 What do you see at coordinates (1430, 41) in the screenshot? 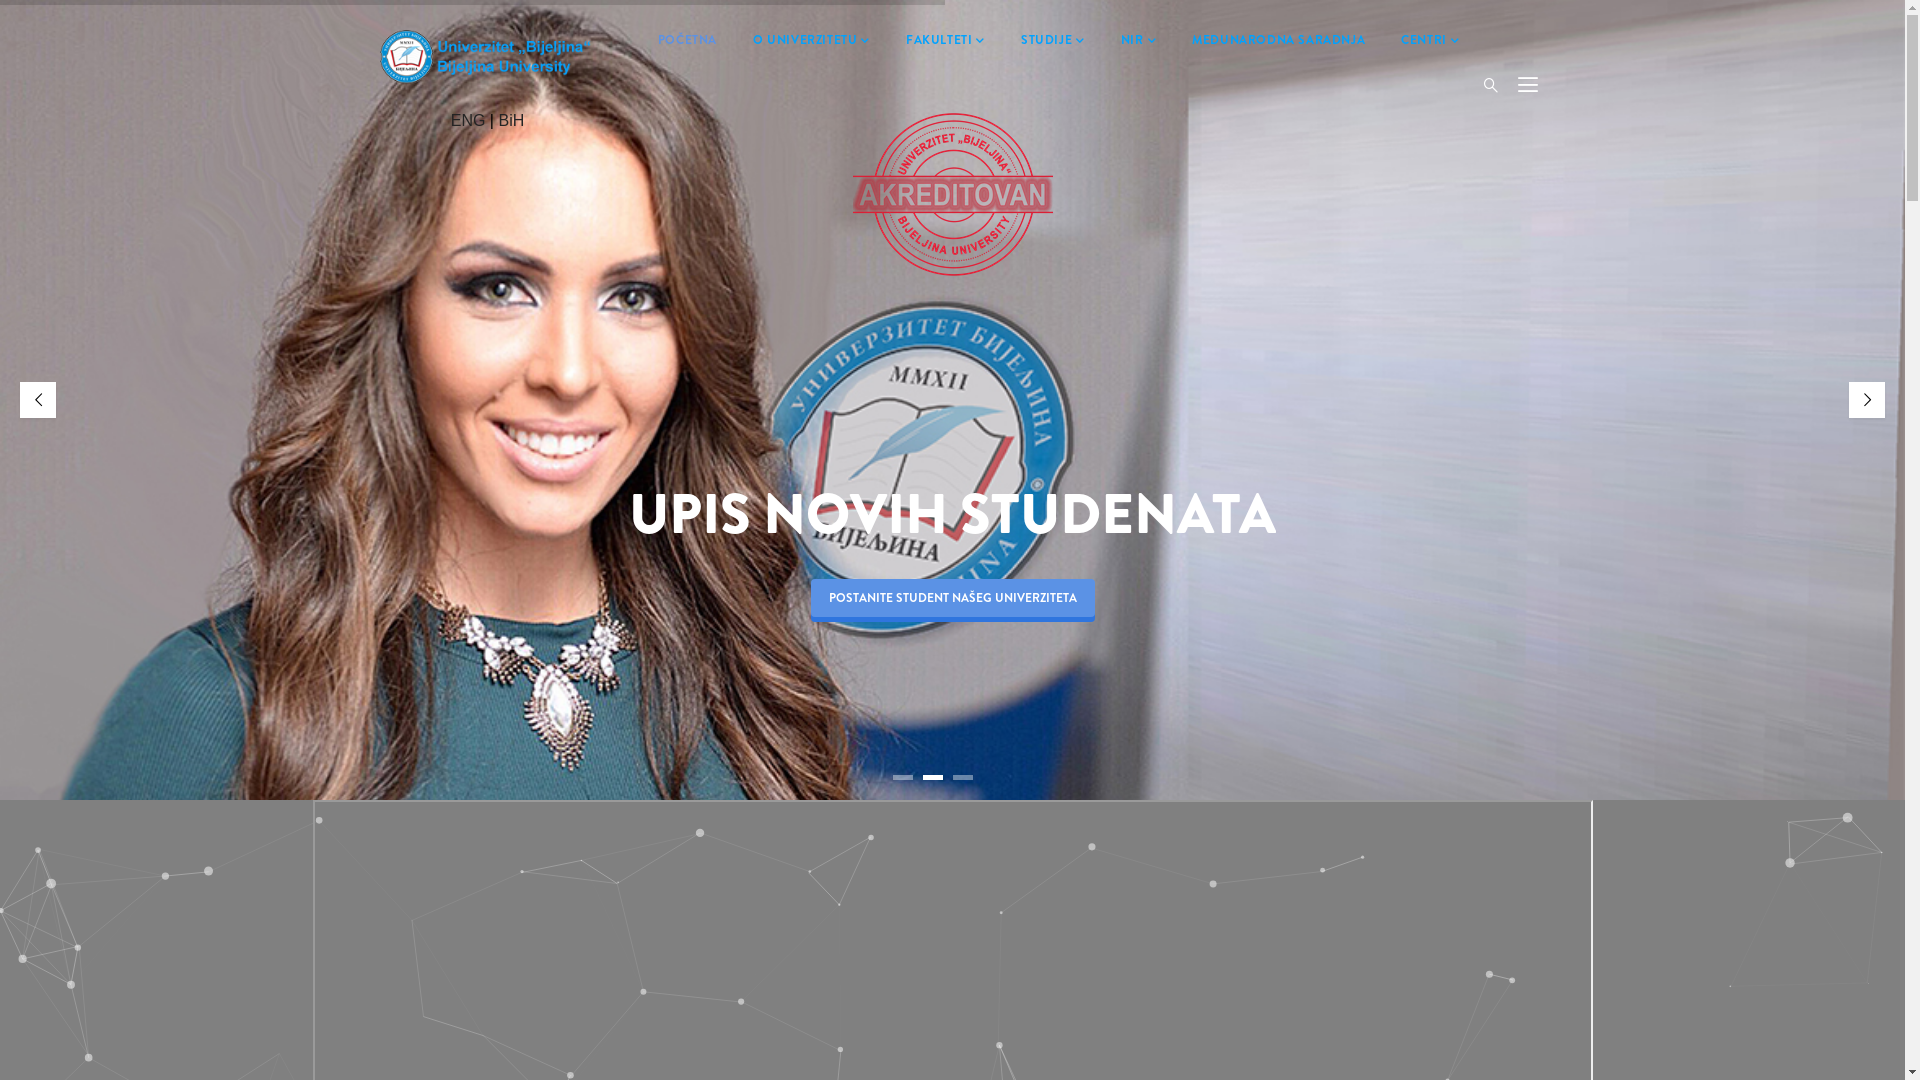
I see `CENTRI` at bounding box center [1430, 41].